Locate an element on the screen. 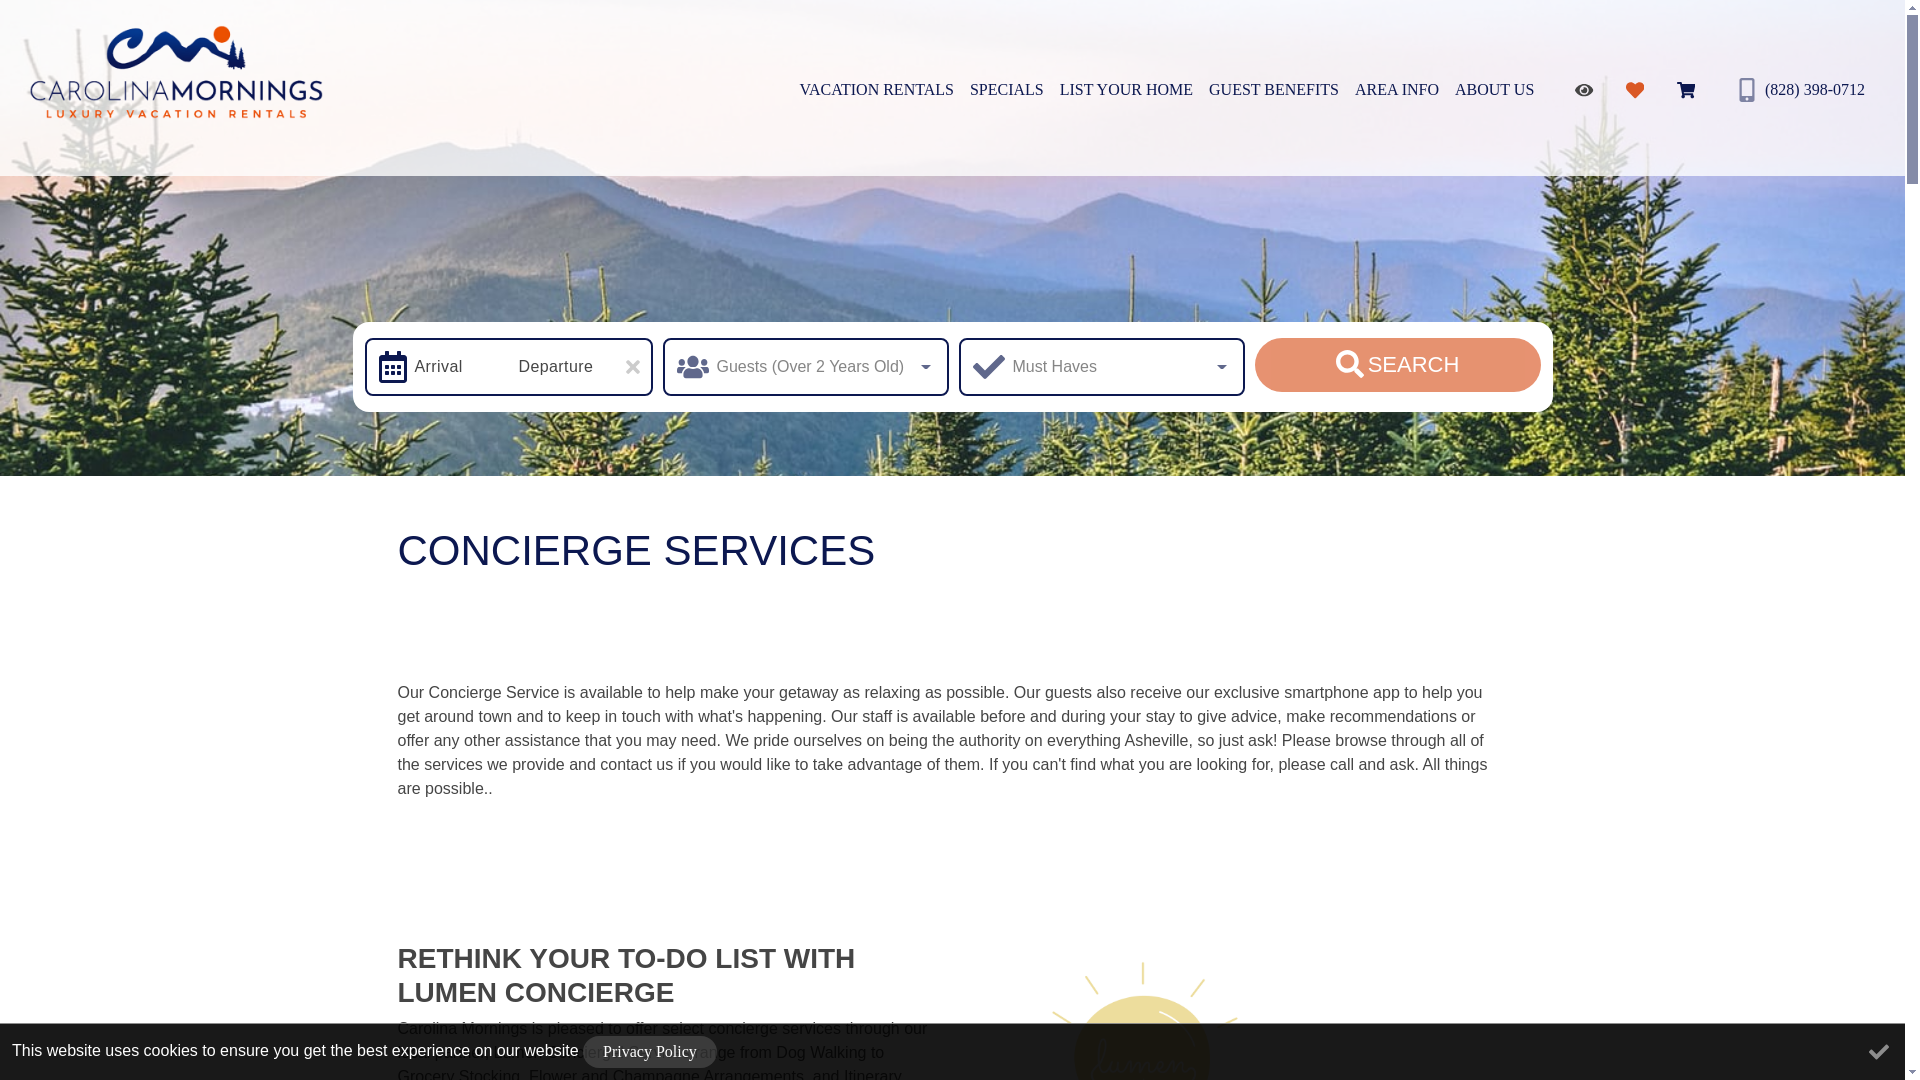 This screenshot has width=1920, height=1080. LIST YOUR HOME is located at coordinates (1126, 90).